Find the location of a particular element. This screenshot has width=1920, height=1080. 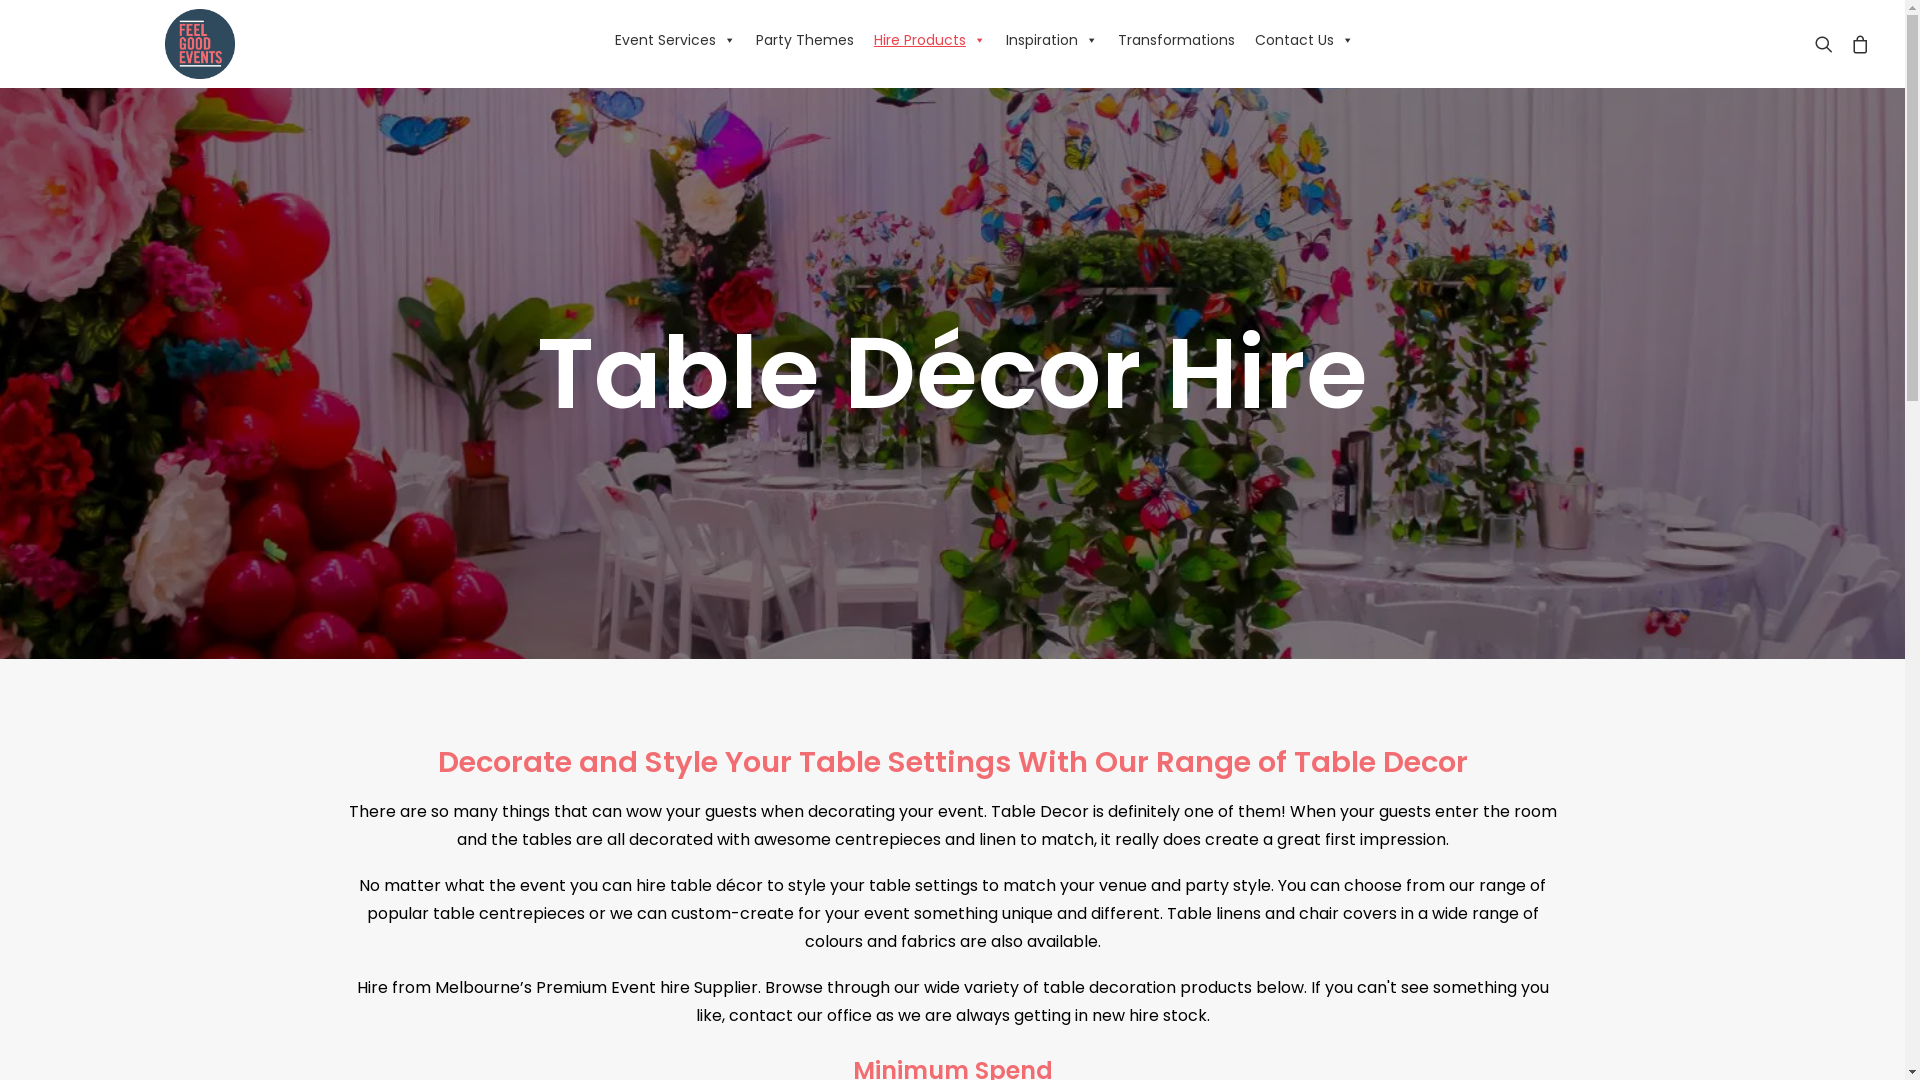

Hire Products is located at coordinates (930, 40).